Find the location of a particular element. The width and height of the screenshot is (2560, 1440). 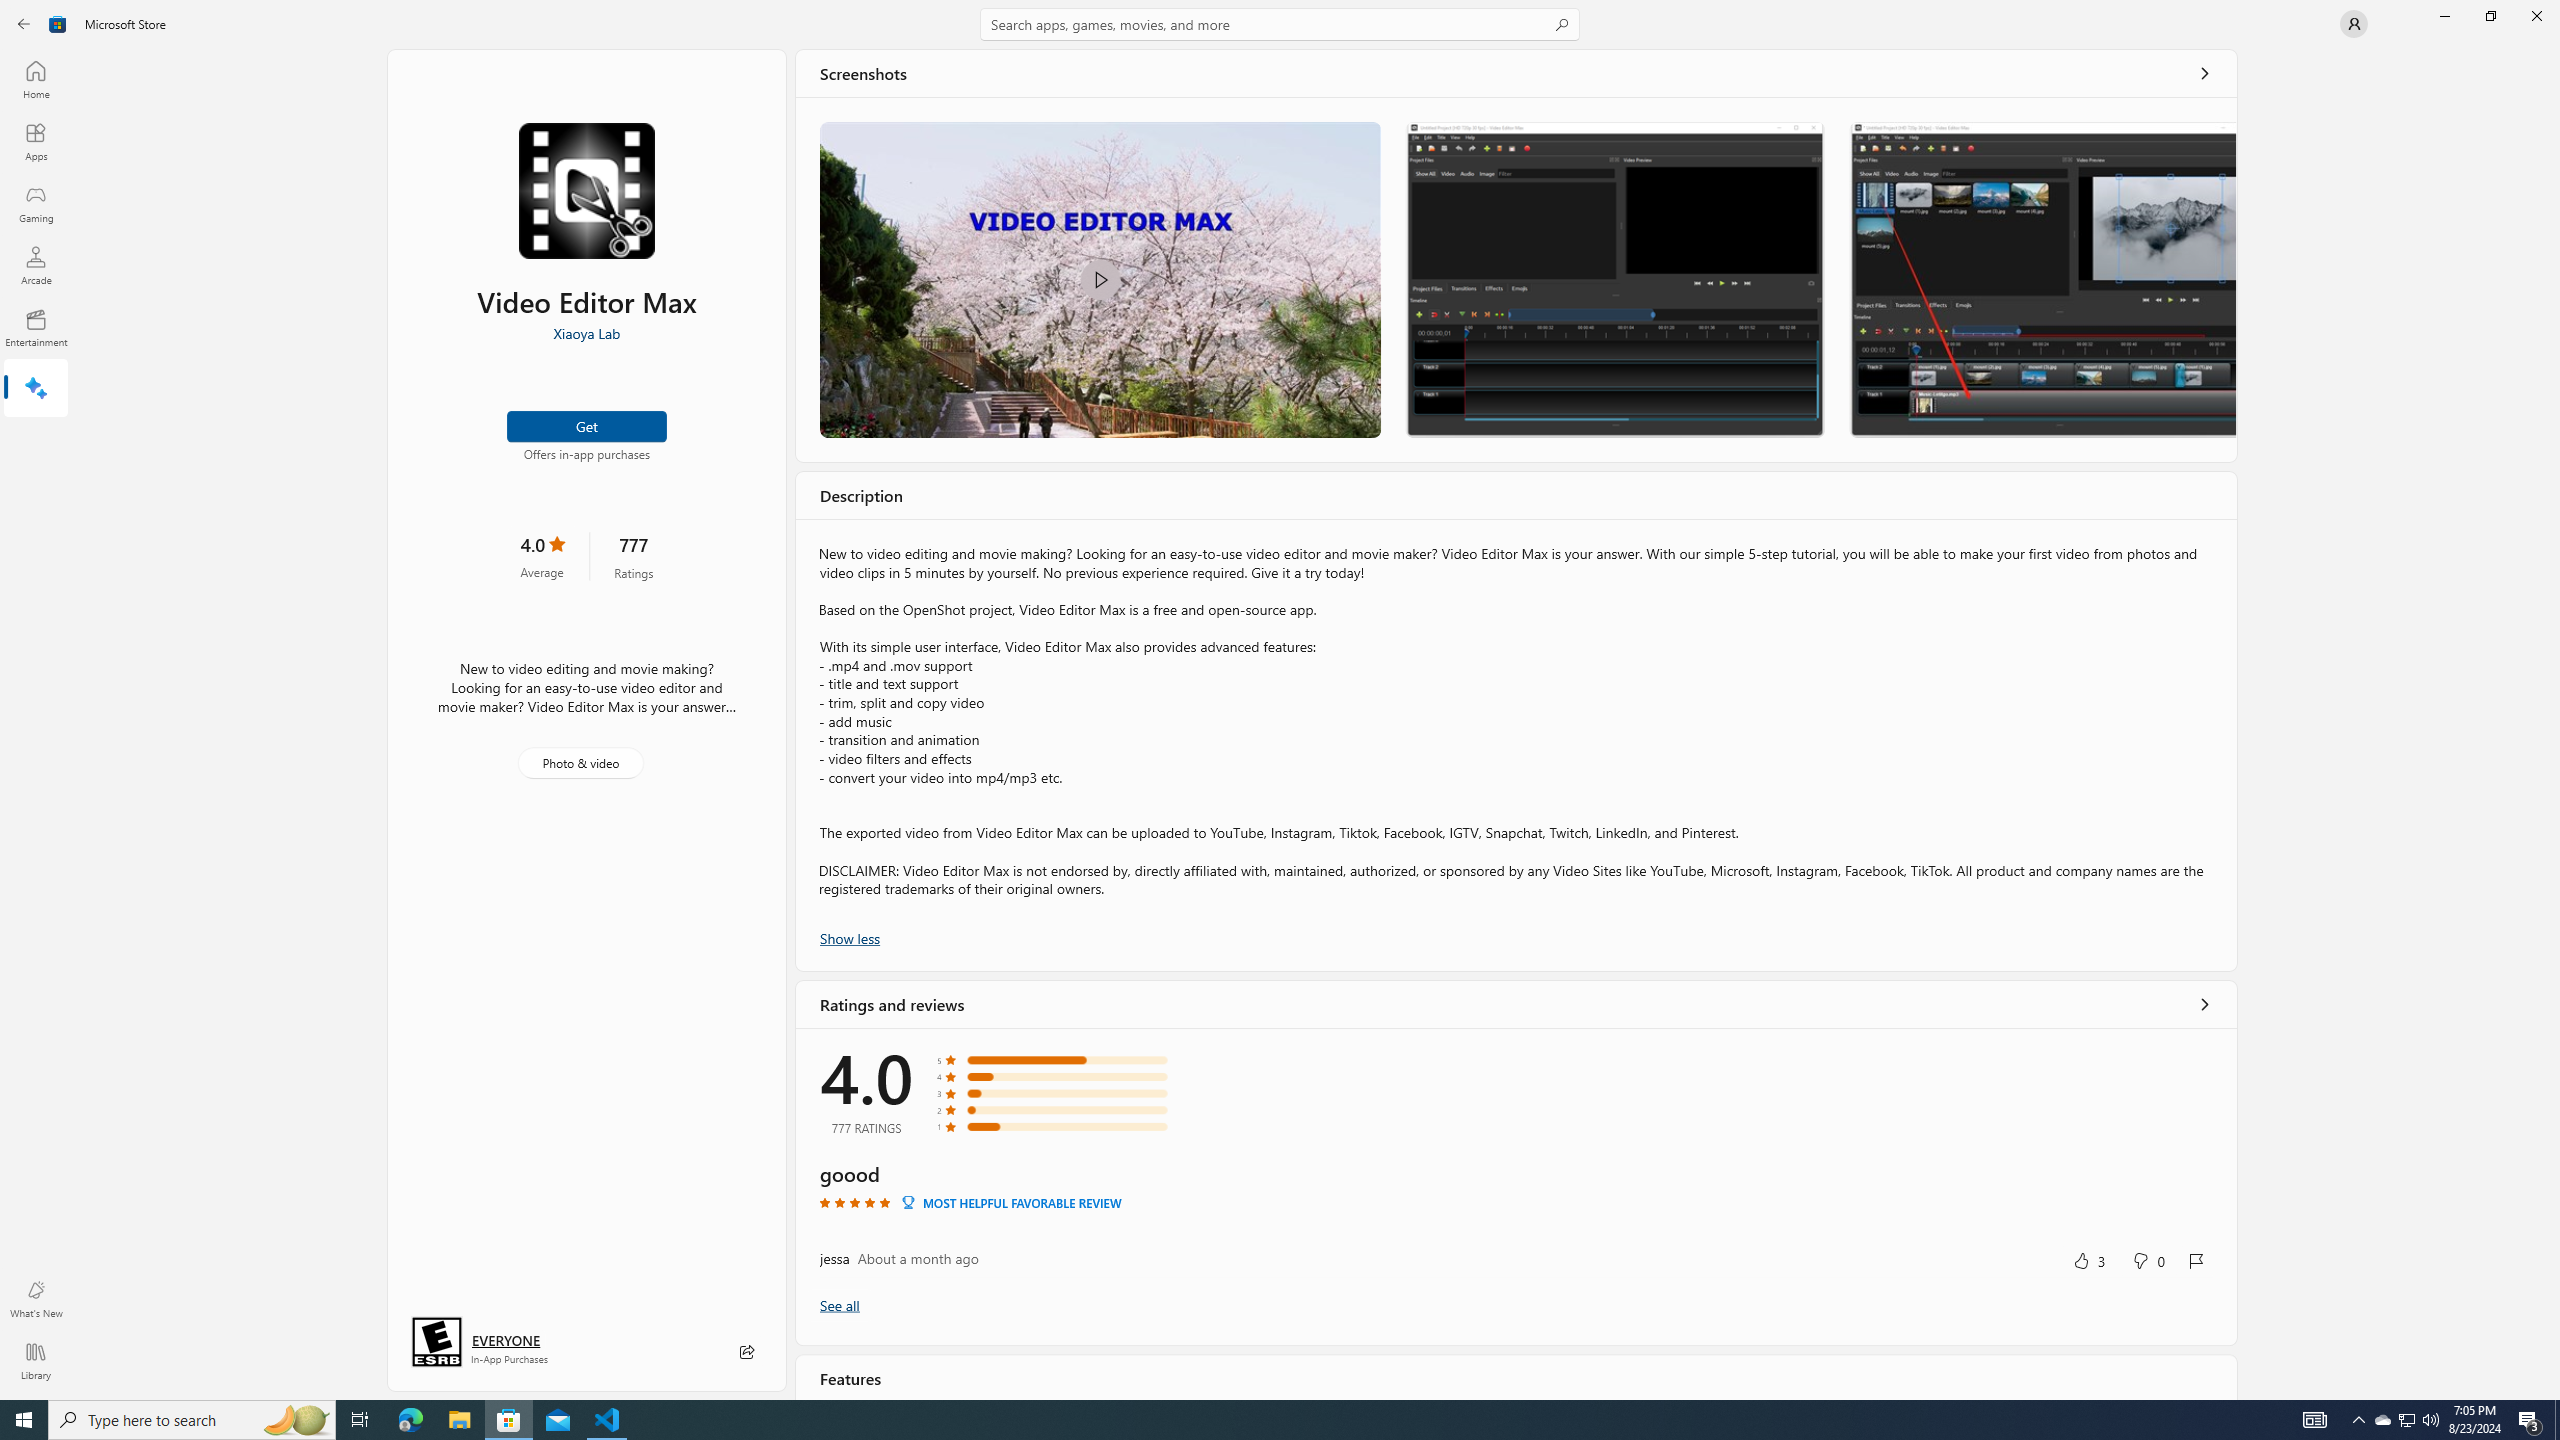

No, this was not helpful. 0 votes. is located at coordinates (2149, 1260).